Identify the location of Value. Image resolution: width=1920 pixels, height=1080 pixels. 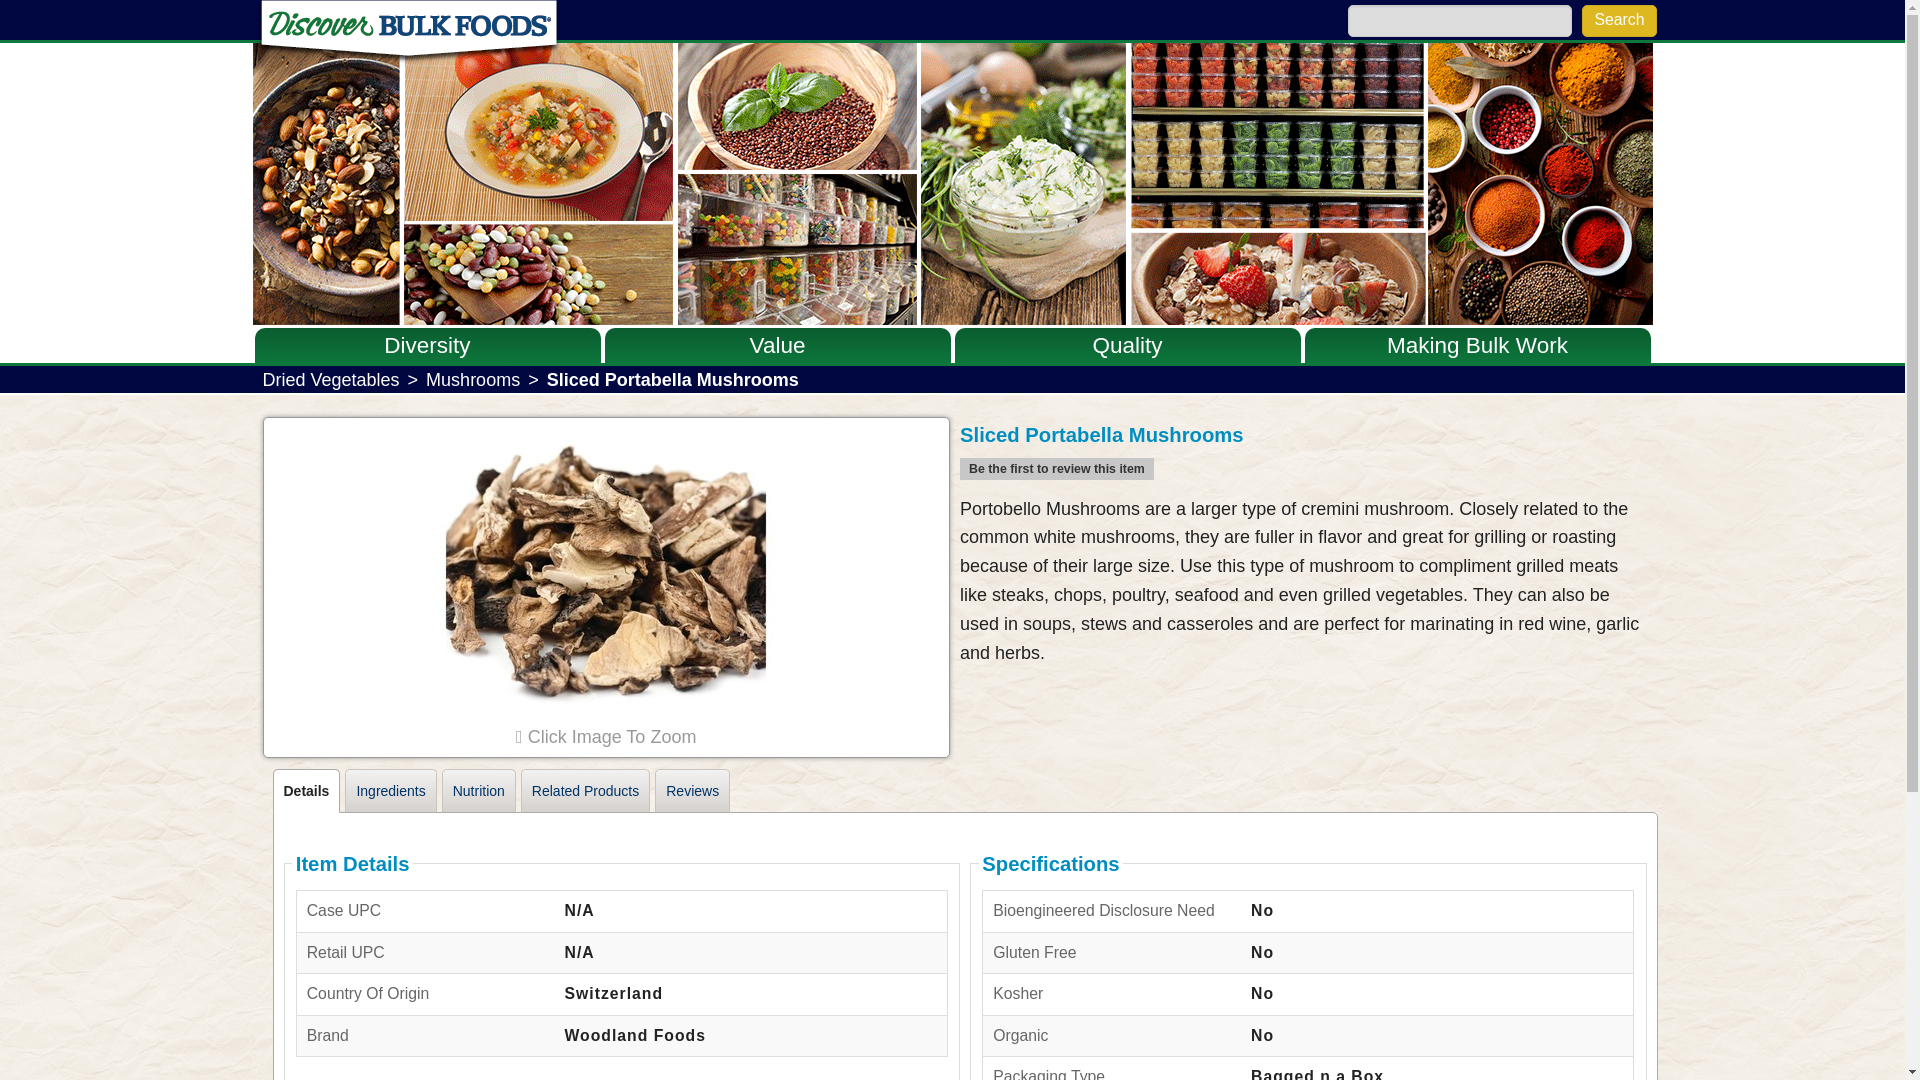
(778, 344).